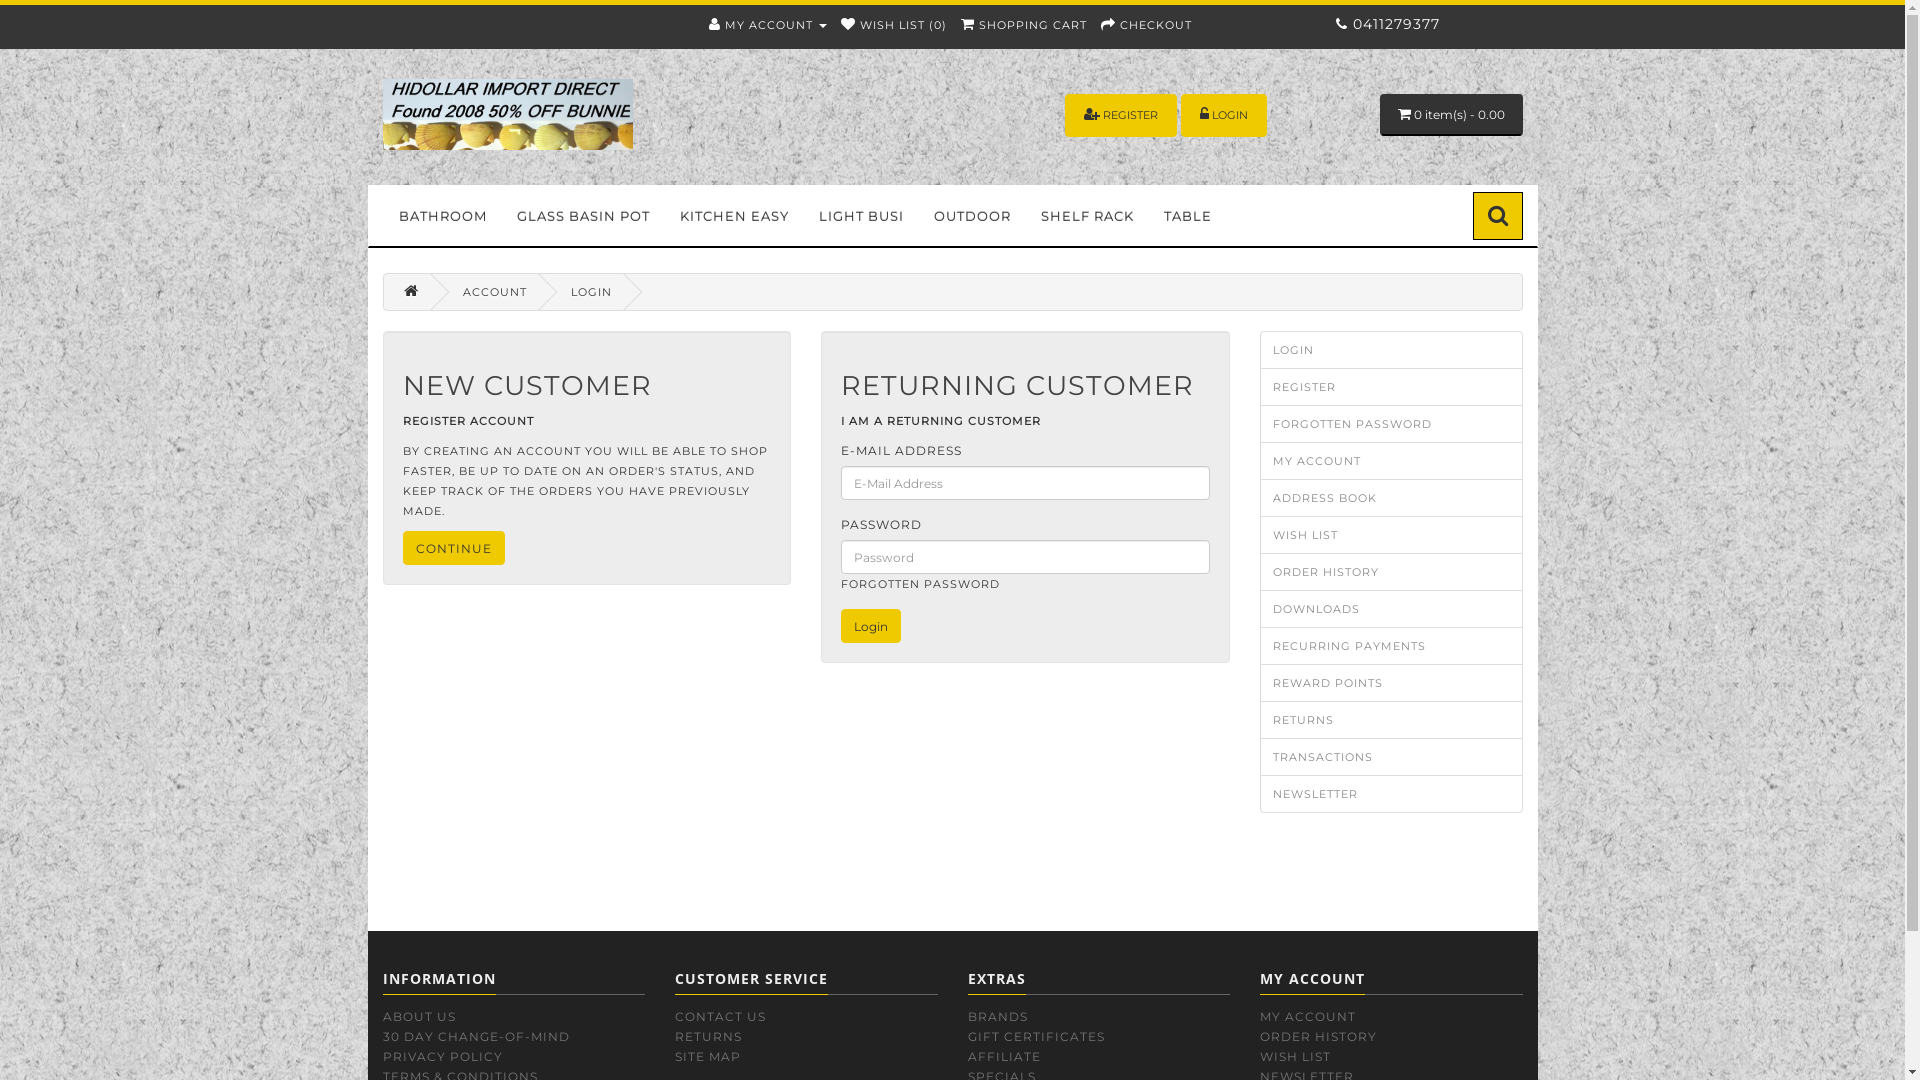 Image resolution: width=1920 pixels, height=1080 pixels. I want to click on WISH LIST, so click(1392, 535).